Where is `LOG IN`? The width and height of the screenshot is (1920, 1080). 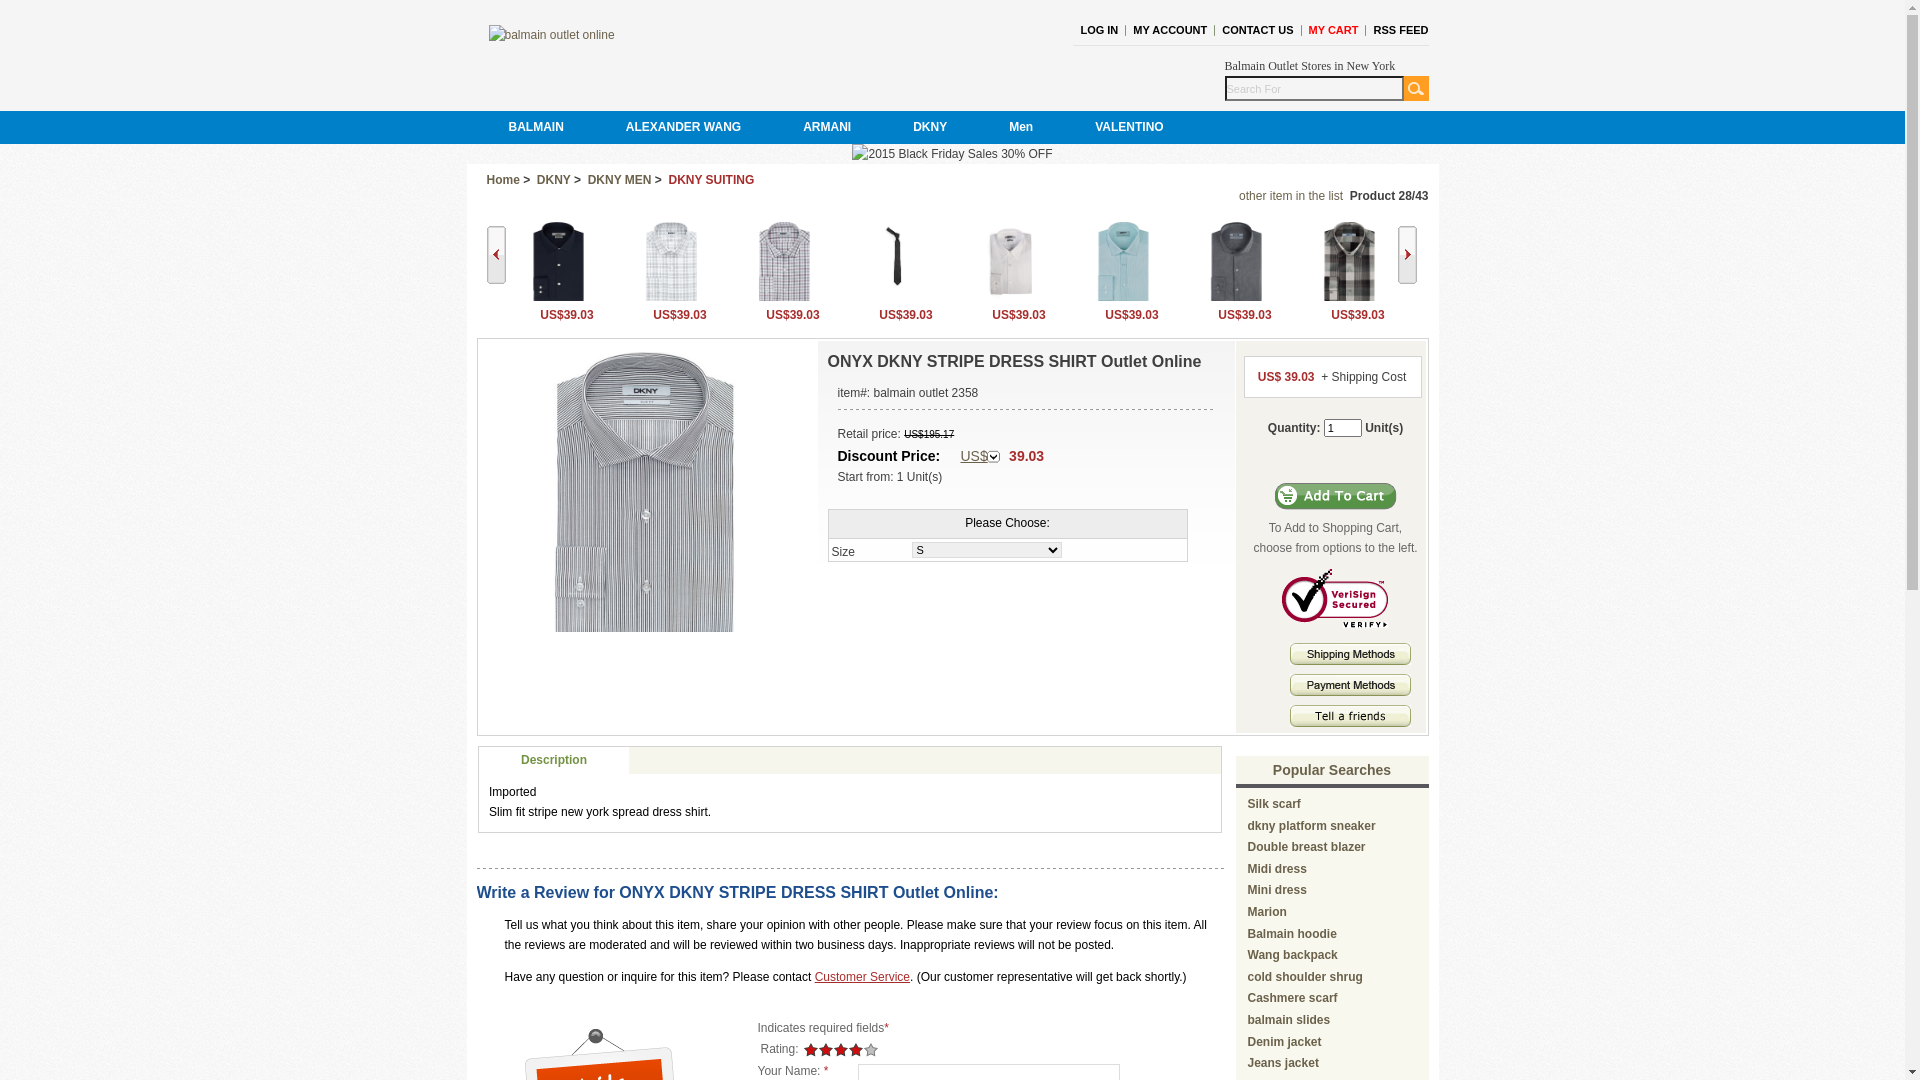
LOG IN is located at coordinates (1099, 30).